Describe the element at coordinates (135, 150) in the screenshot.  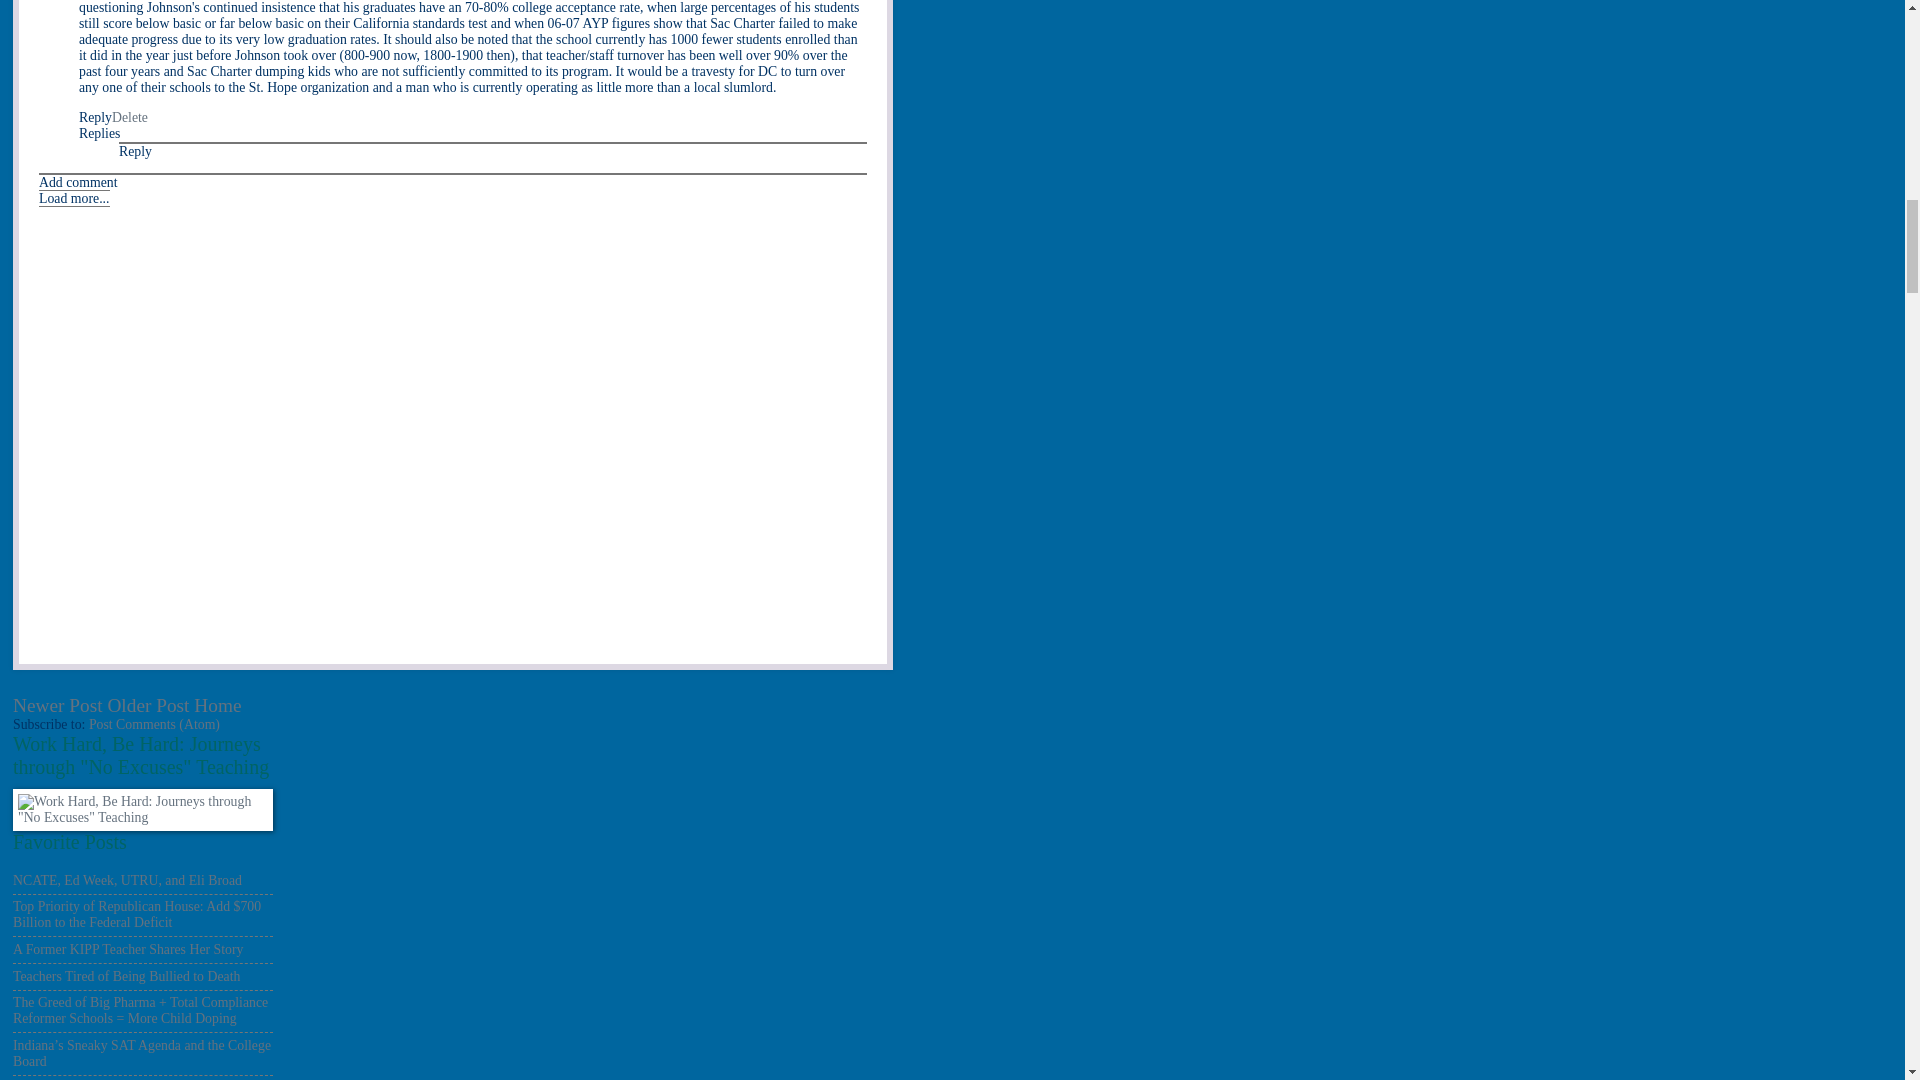
I see `Reply` at that location.